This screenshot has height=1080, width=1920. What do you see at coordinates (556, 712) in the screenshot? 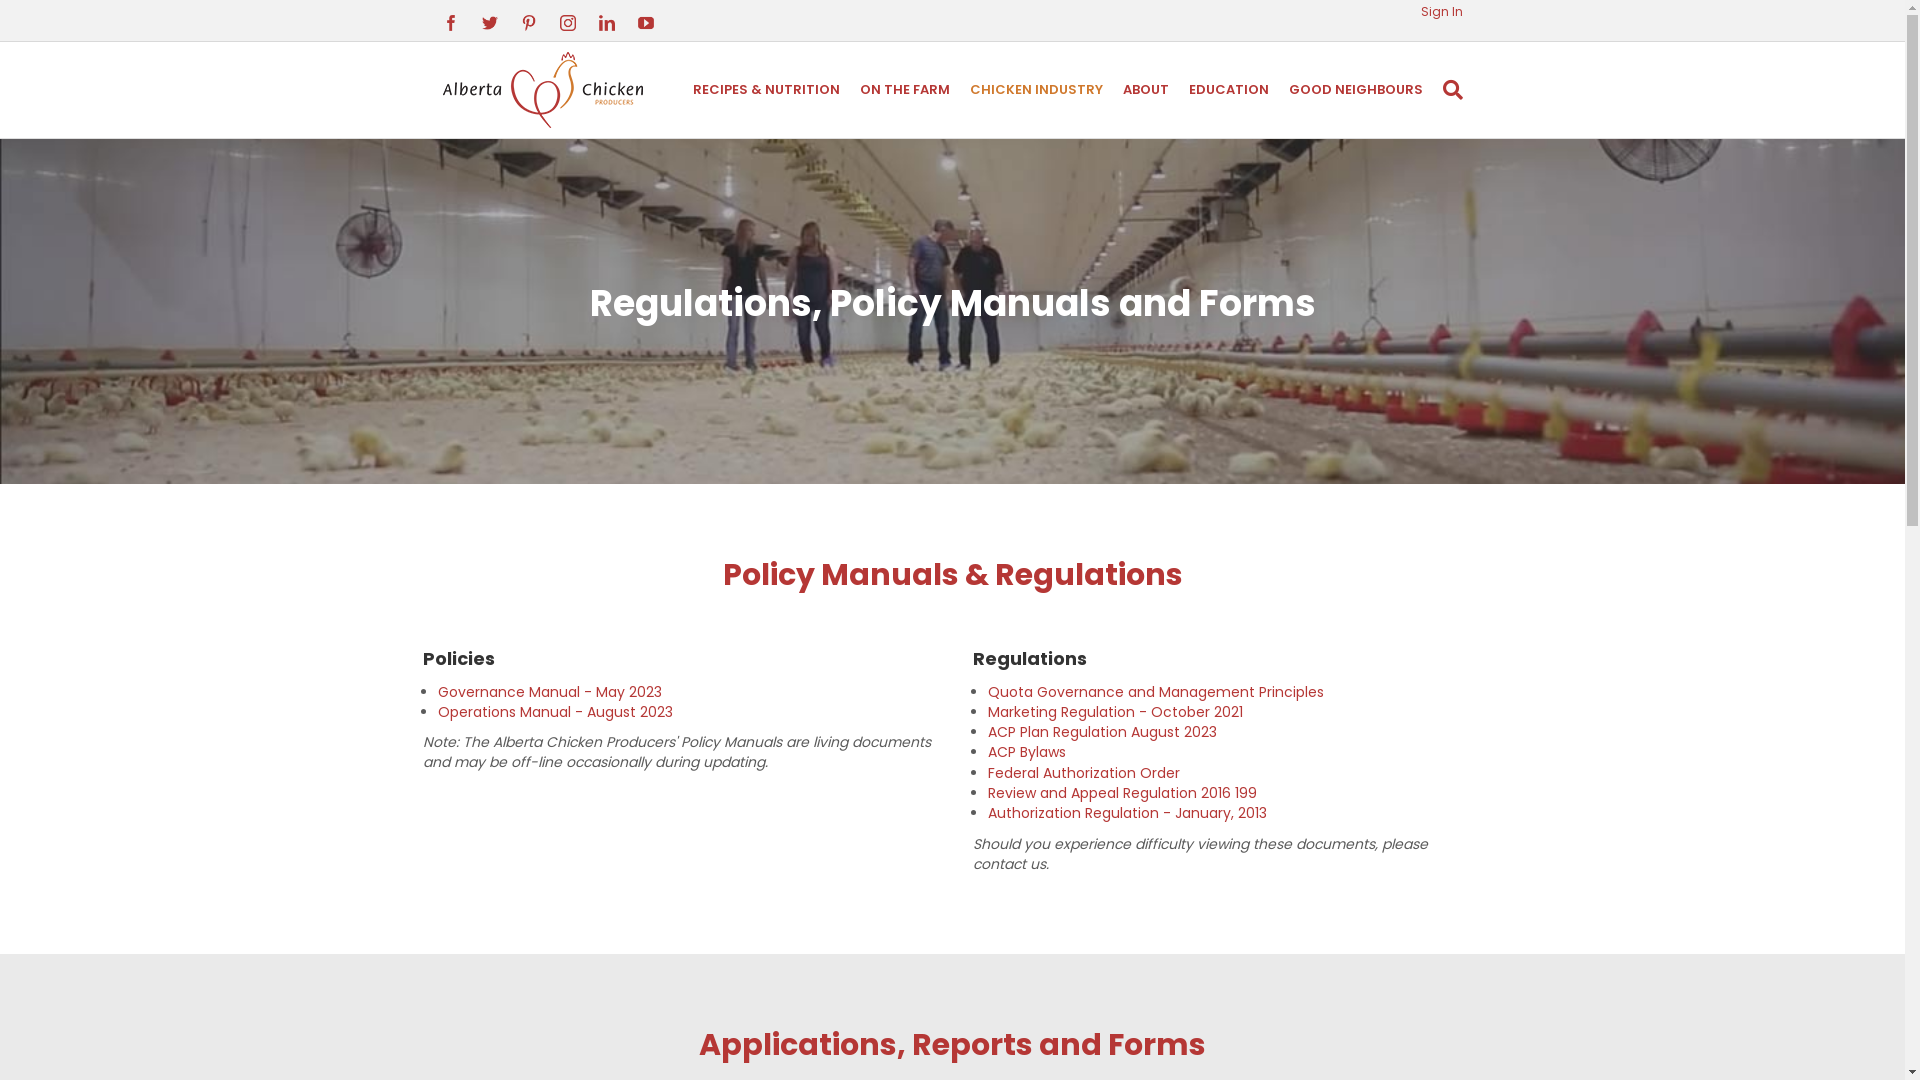
I see `Operations Manual - August 2023` at bounding box center [556, 712].